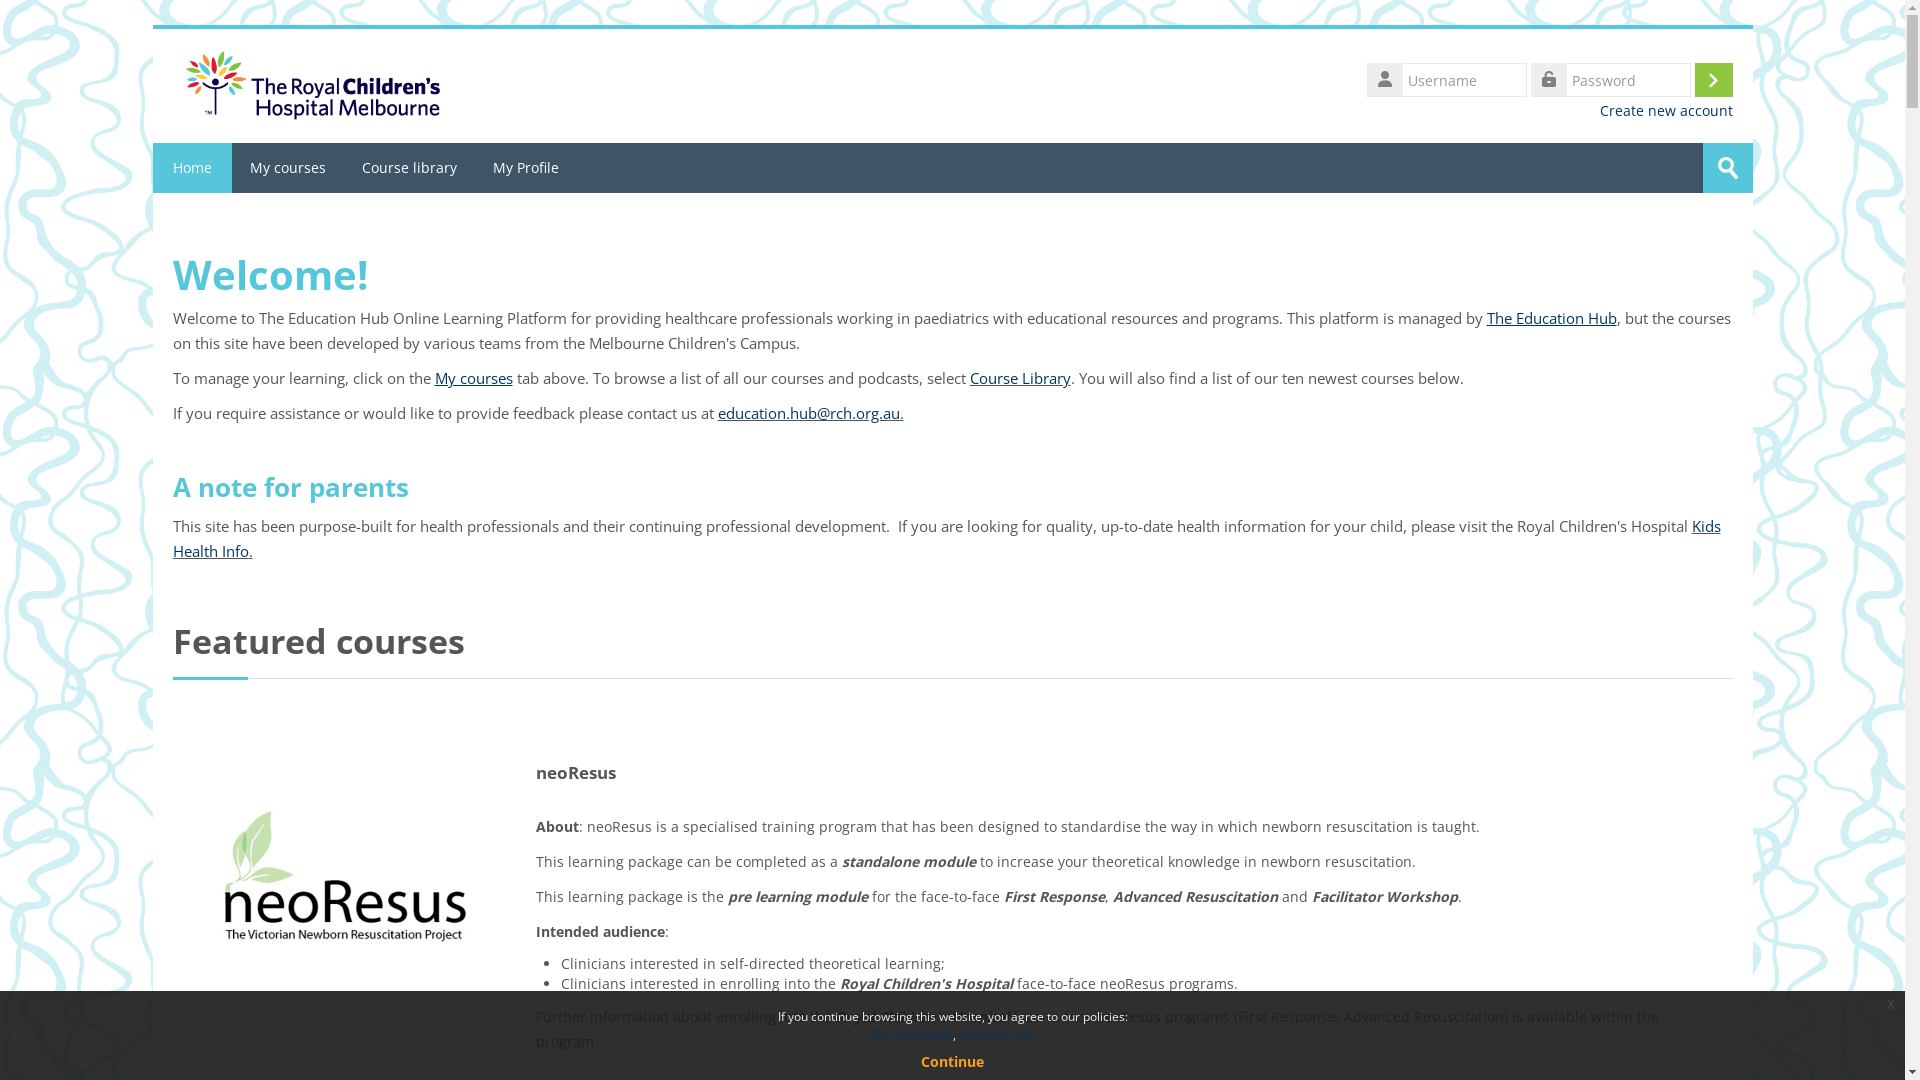 The image size is (1920, 1080). What do you see at coordinates (410, 168) in the screenshot?
I see `Course library` at bounding box center [410, 168].